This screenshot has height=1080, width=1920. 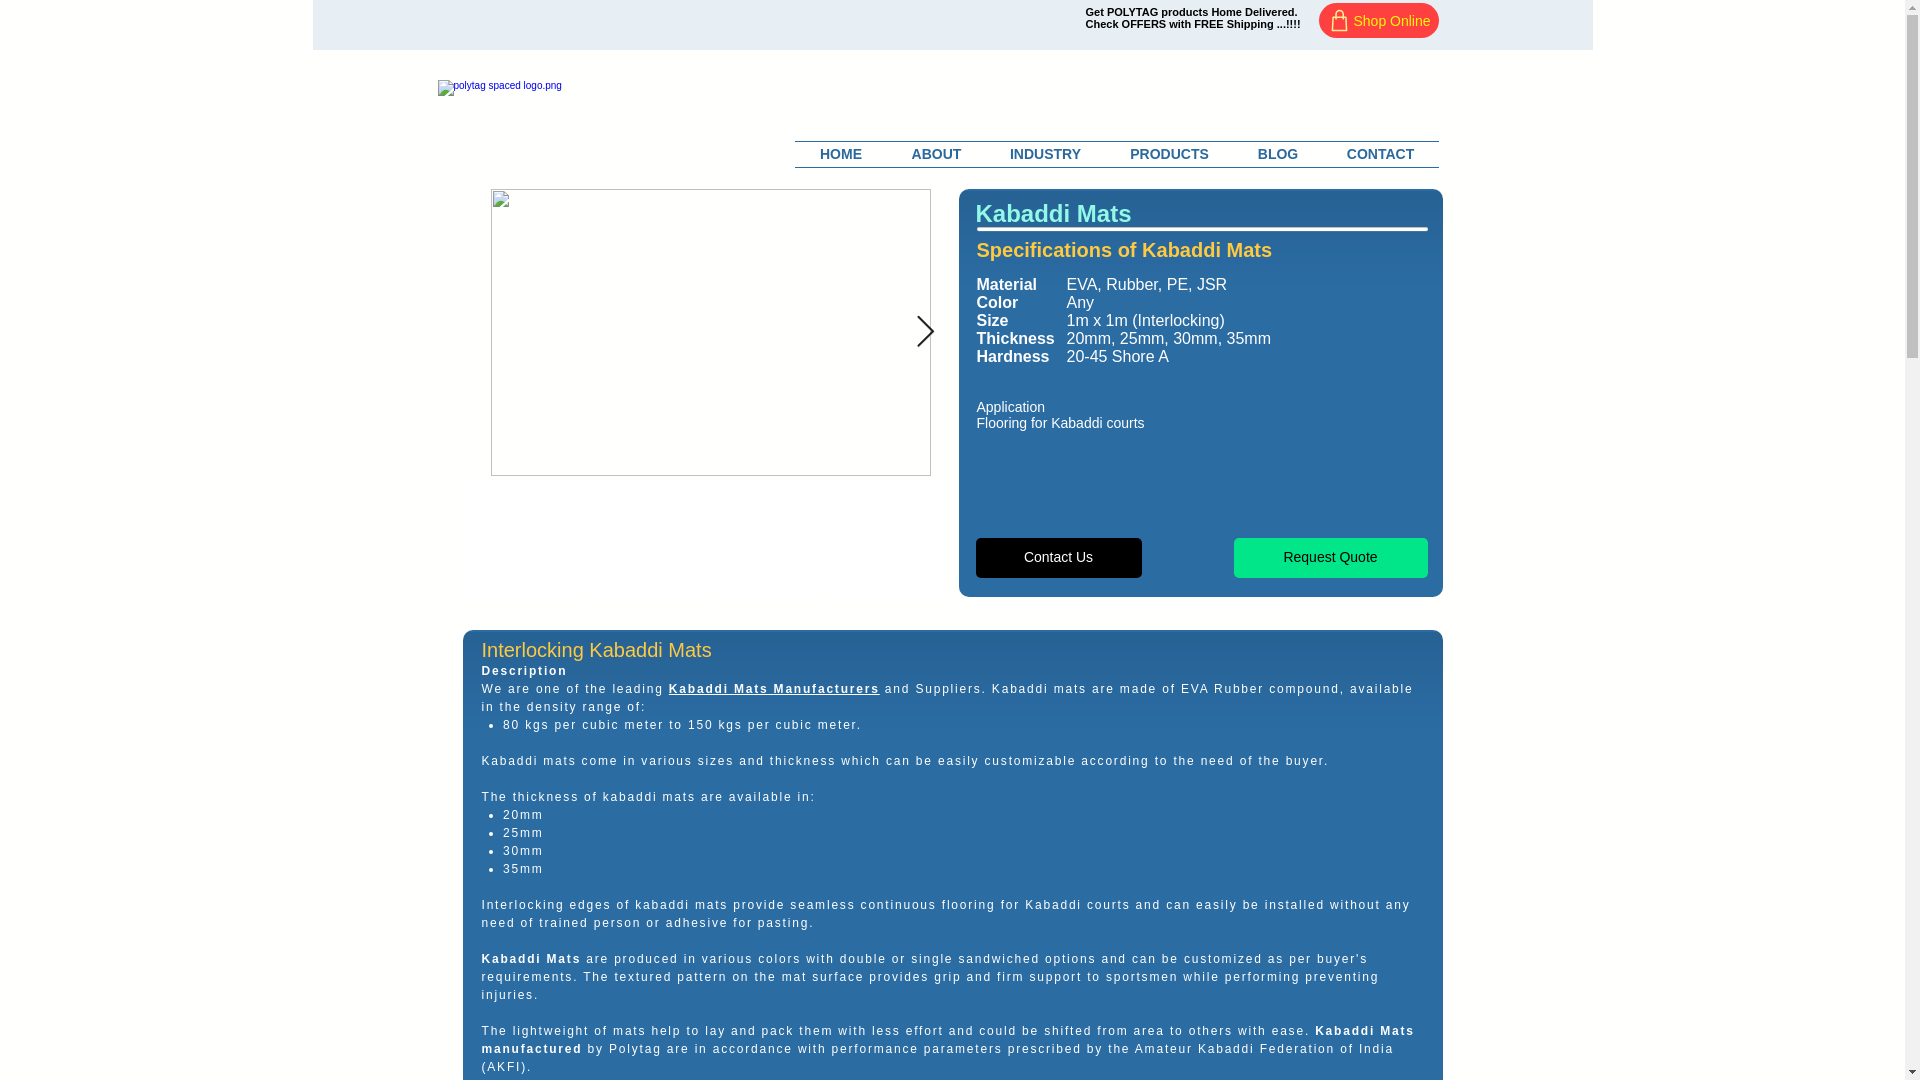 I want to click on CONTACT, so click(x=1380, y=154).